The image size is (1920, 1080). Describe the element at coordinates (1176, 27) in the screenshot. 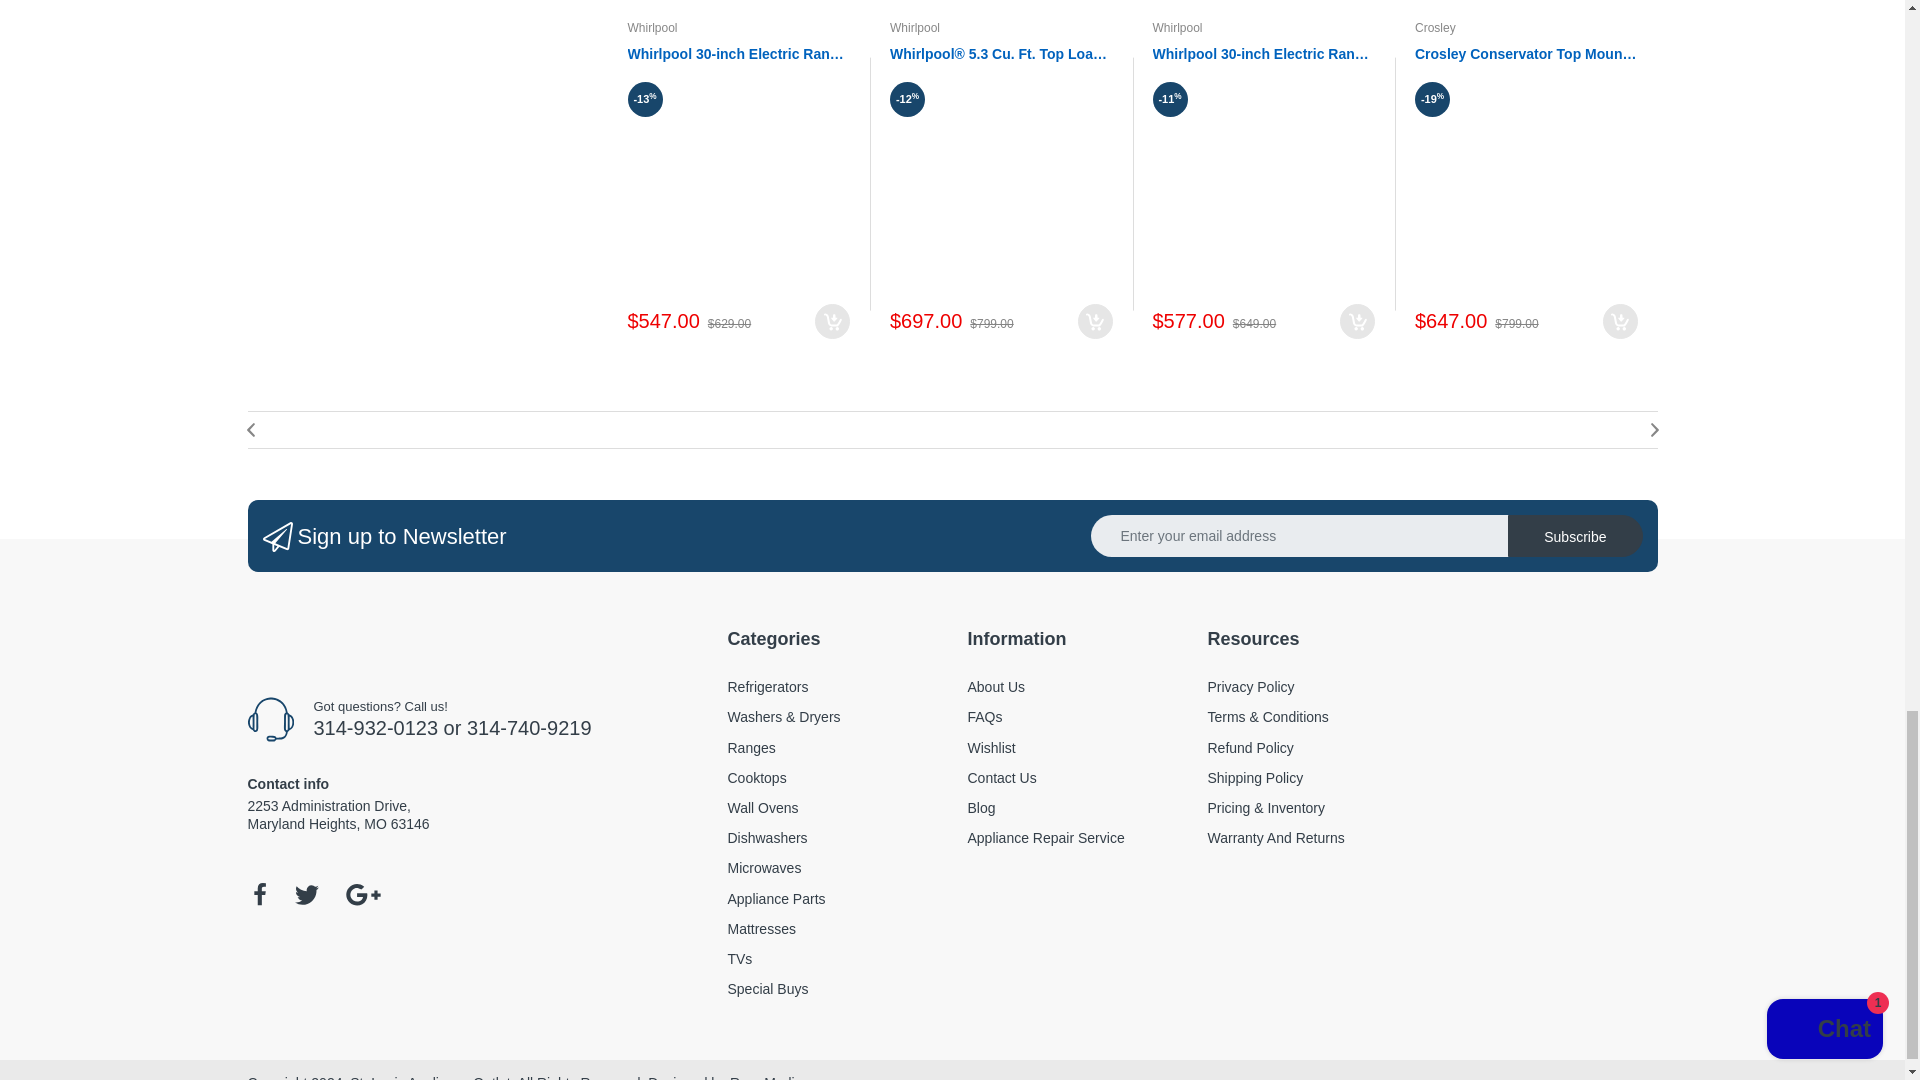

I see `Whirlpool` at that location.